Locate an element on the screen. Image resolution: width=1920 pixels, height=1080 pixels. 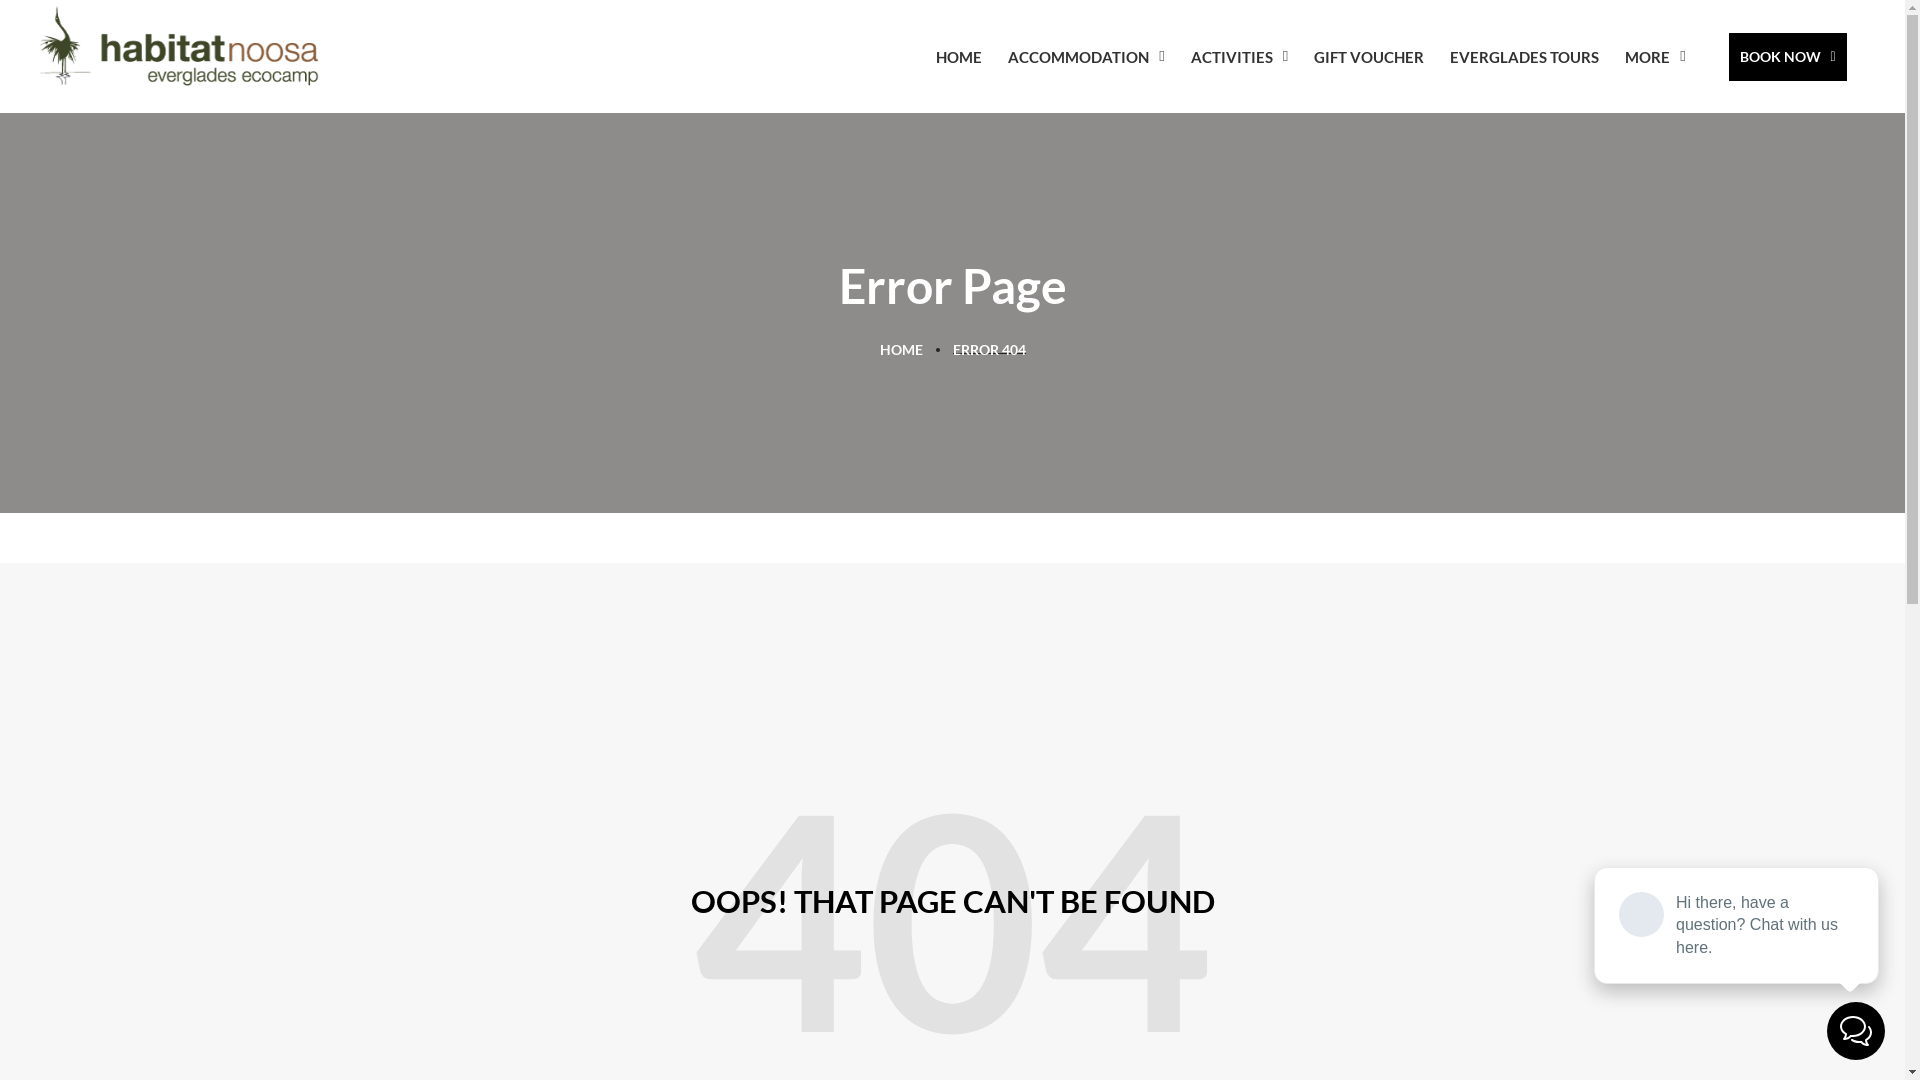
GIFT VOUCHER is located at coordinates (1369, 57).